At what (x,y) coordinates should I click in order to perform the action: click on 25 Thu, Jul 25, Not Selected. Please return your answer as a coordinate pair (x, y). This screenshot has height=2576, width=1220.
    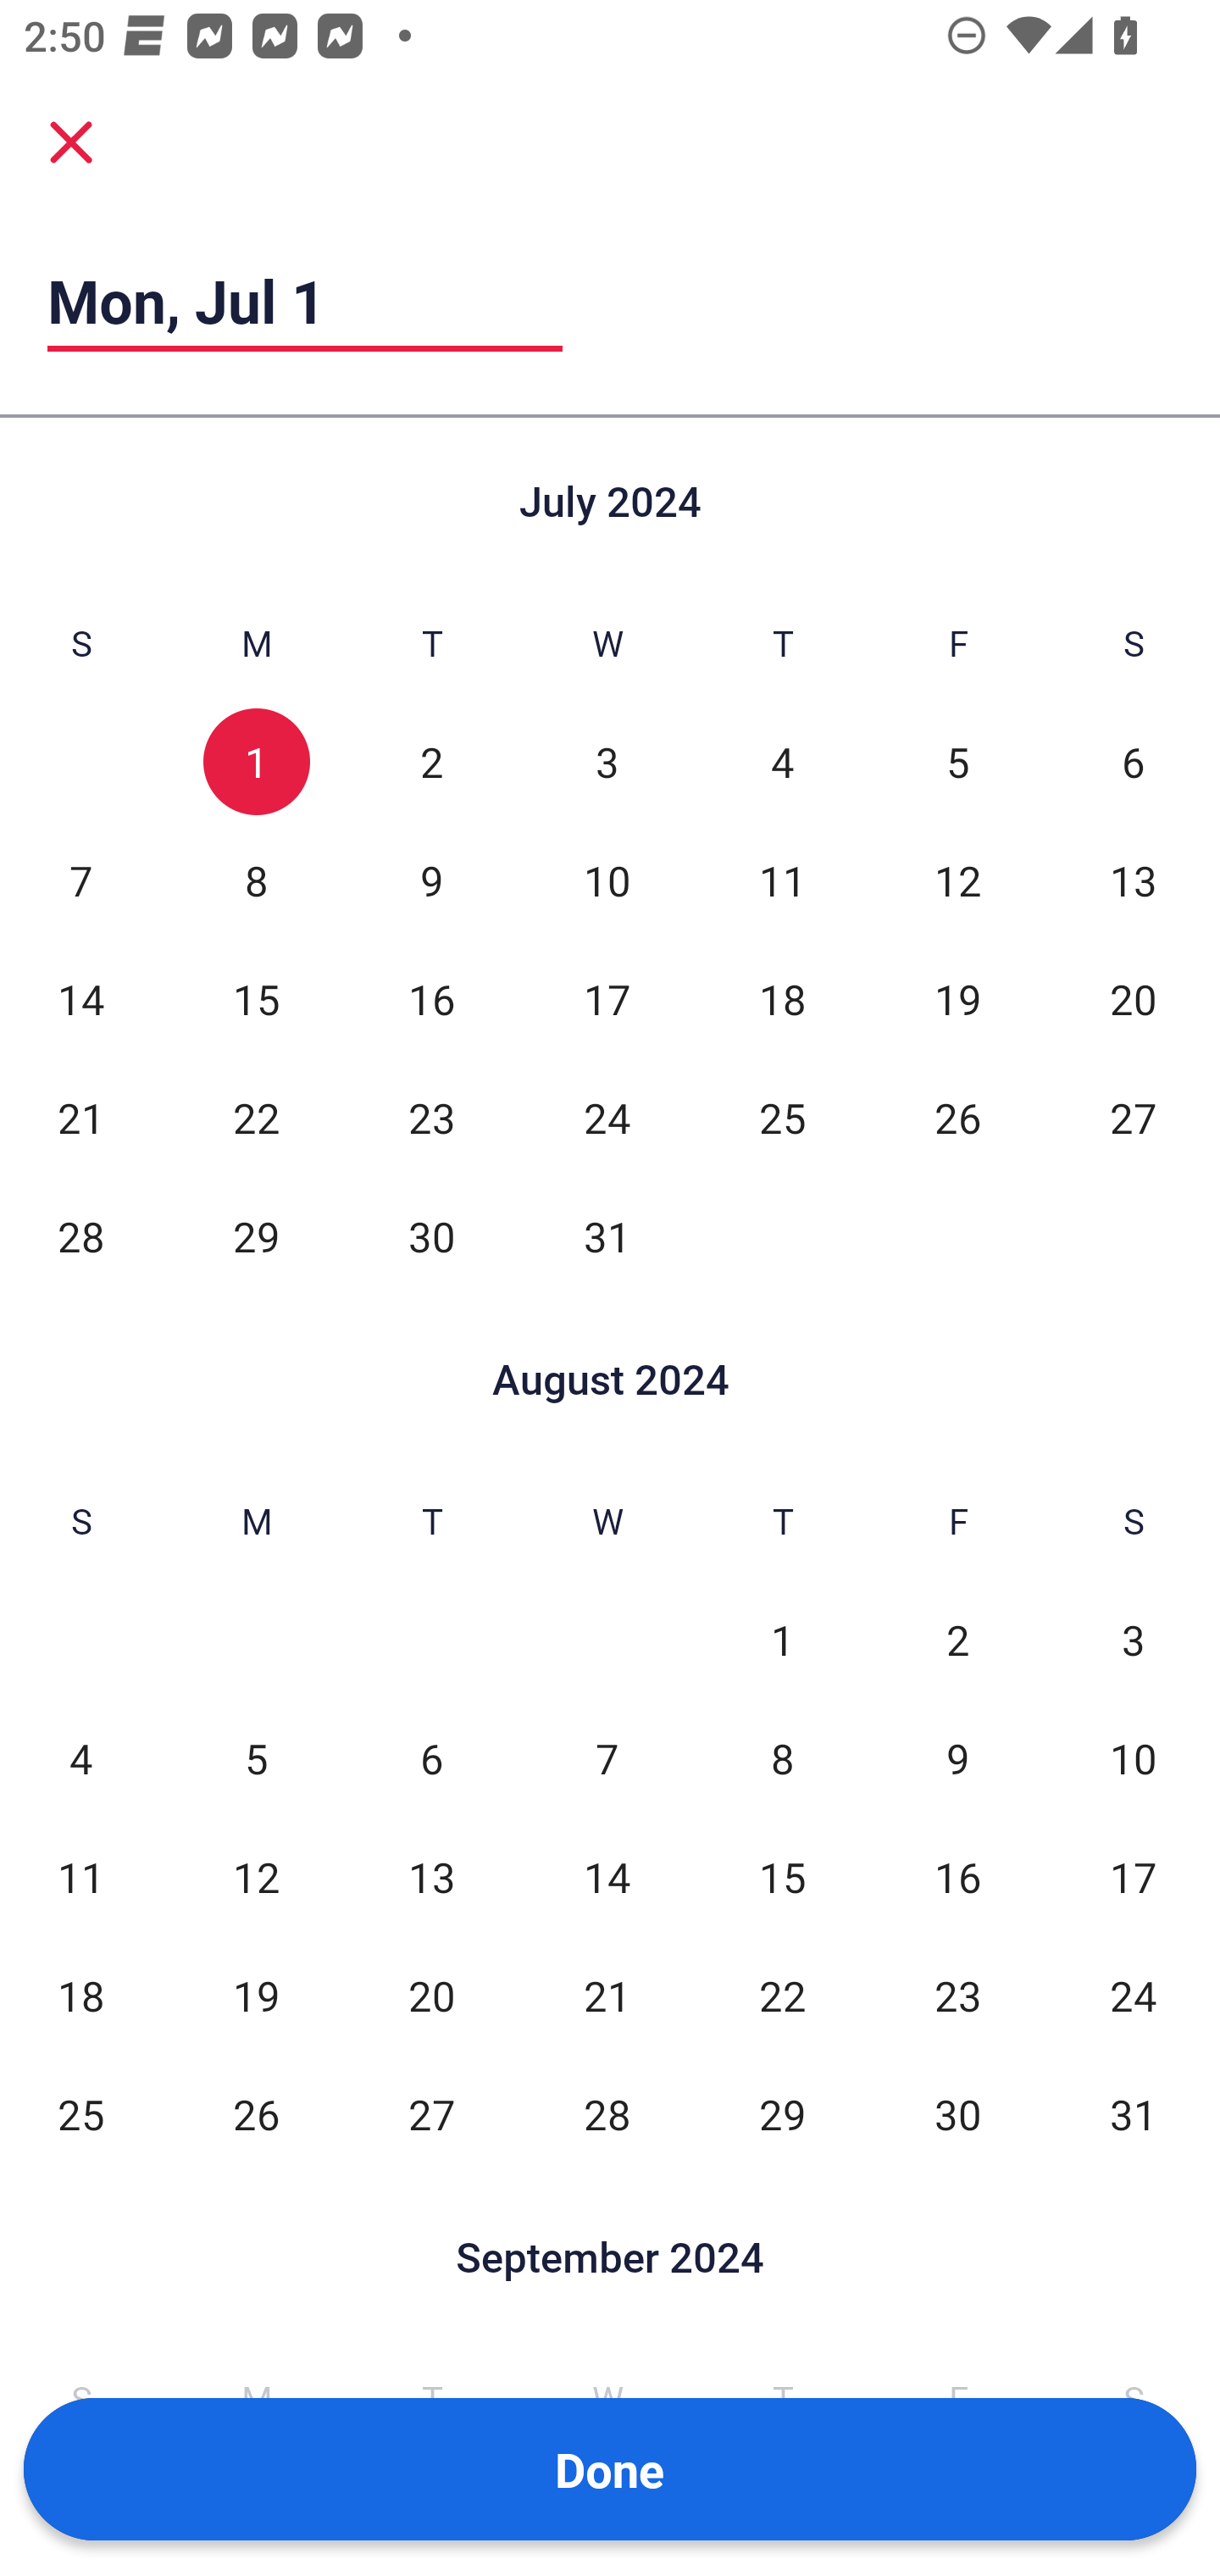
    Looking at the image, I should click on (782, 1118).